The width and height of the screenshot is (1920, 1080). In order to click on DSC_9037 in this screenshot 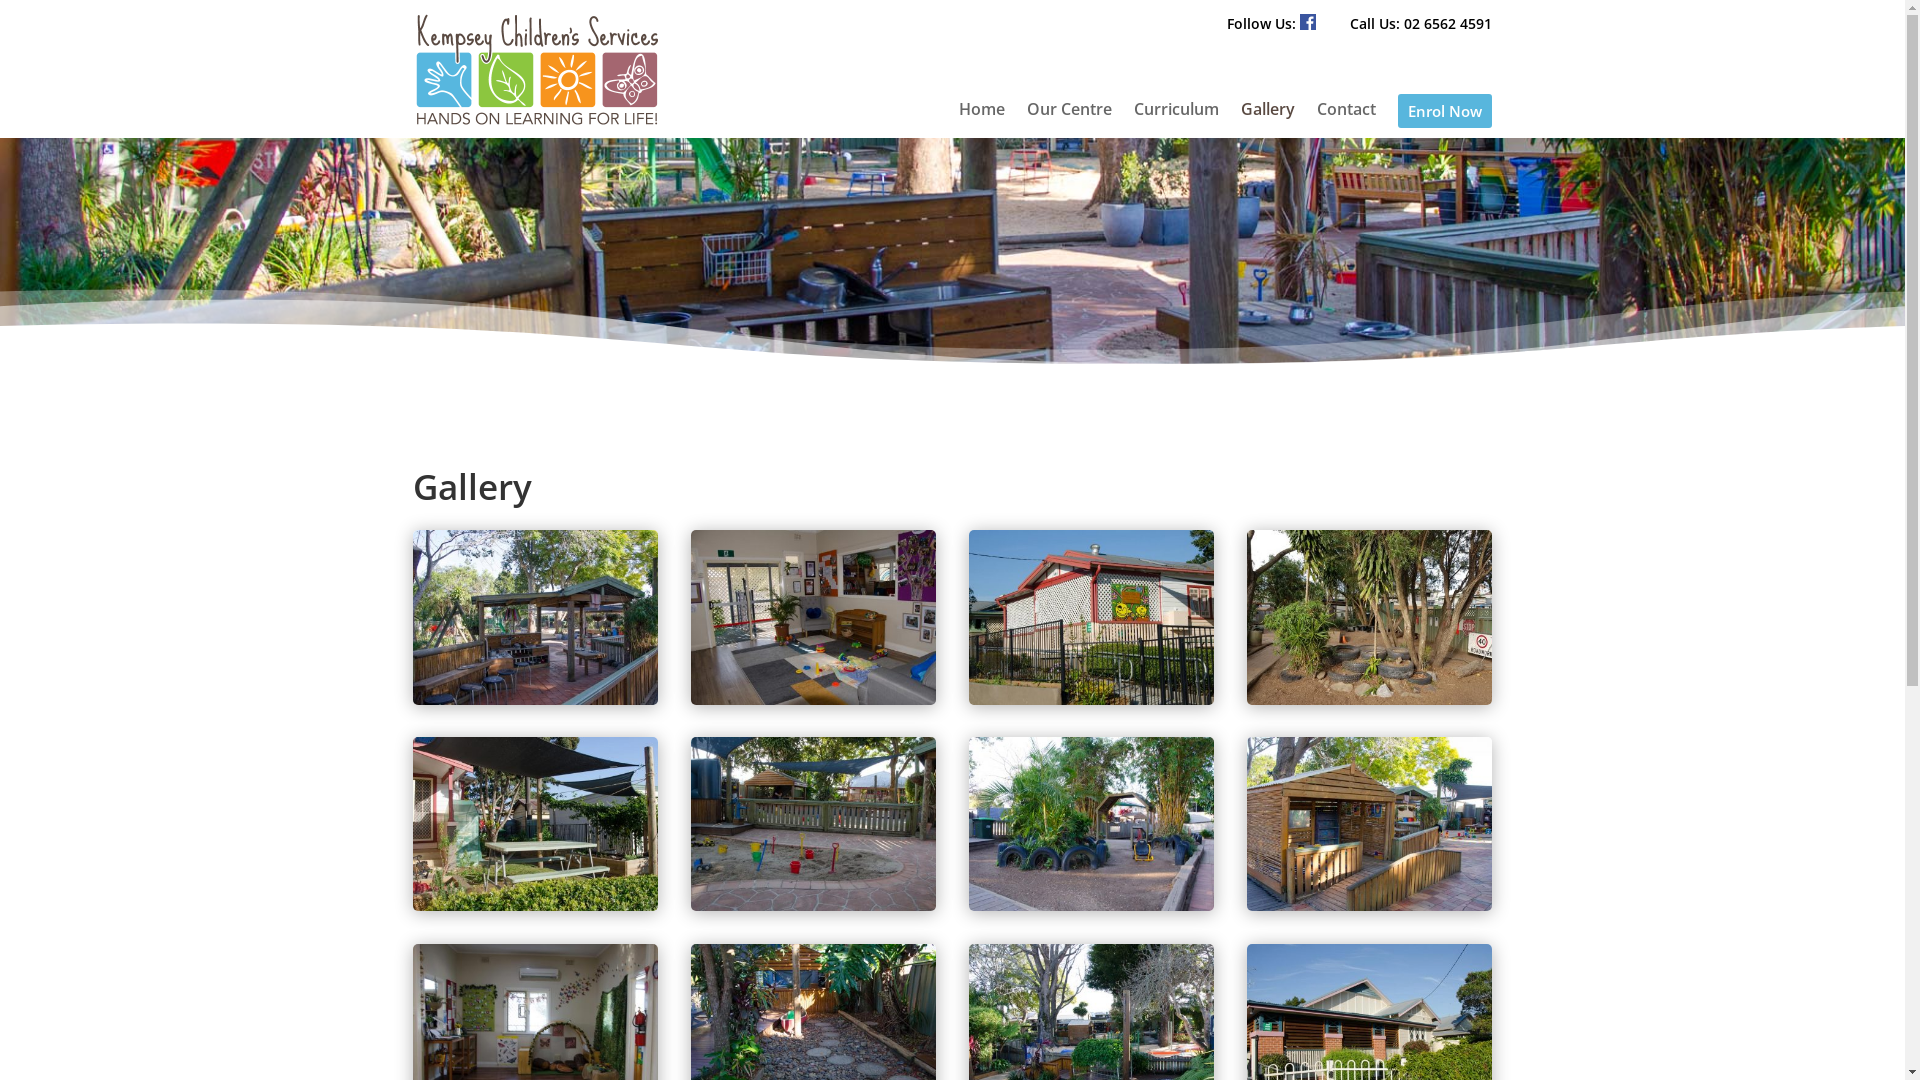, I will do `click(535, 904)`.